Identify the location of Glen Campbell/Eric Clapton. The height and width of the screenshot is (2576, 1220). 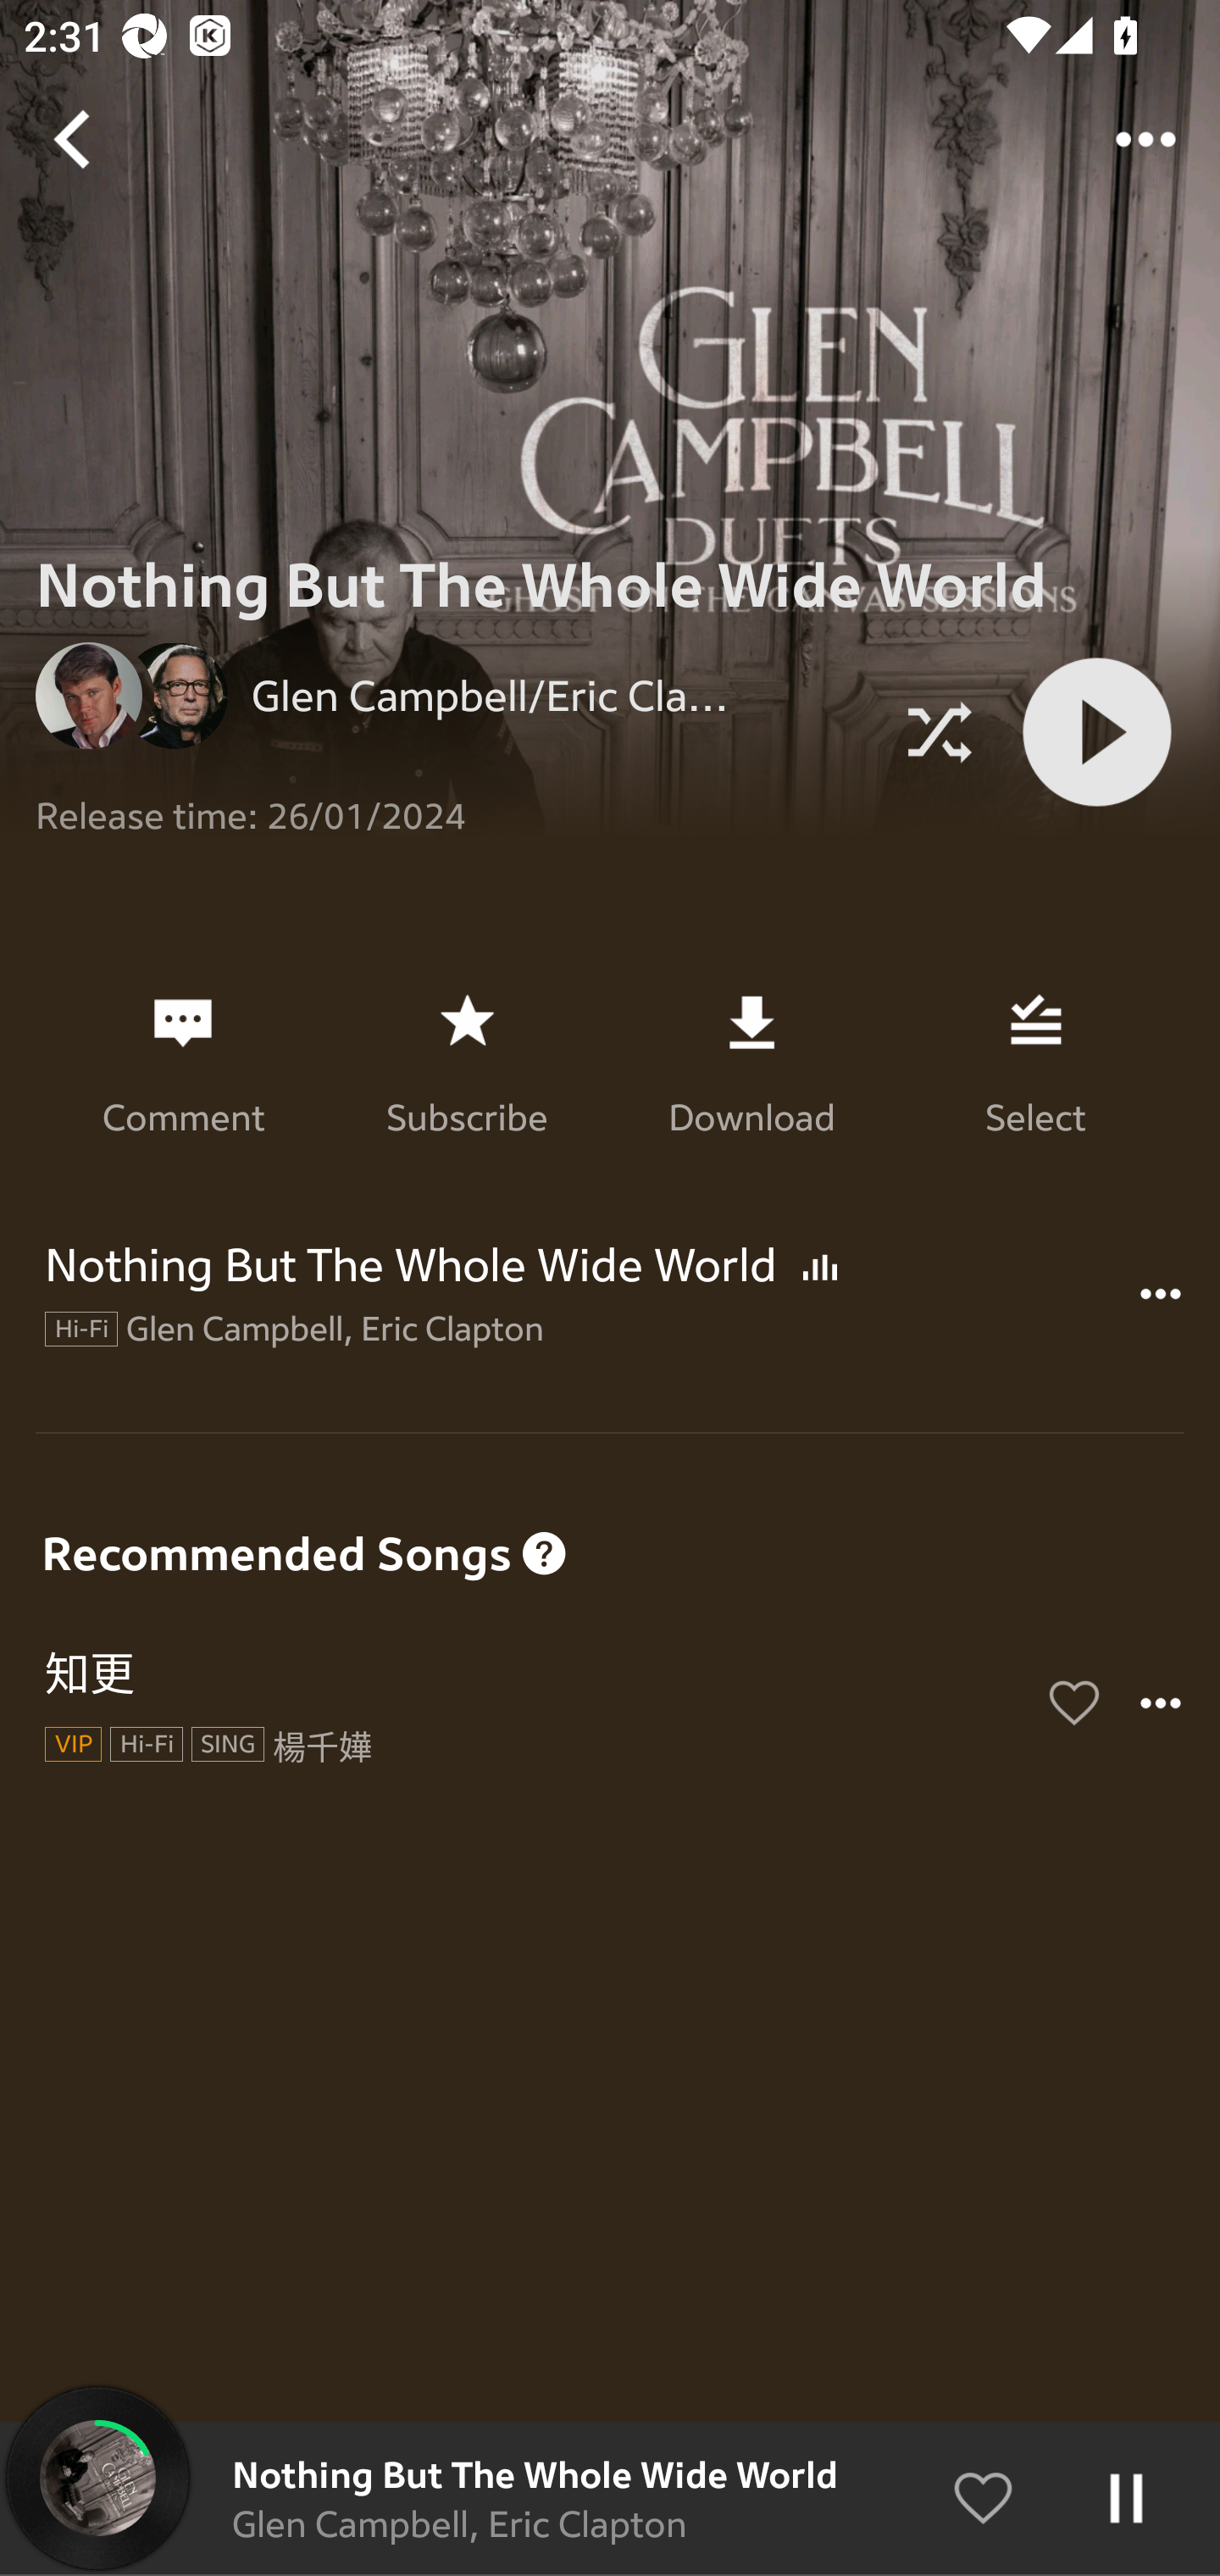
(480, 695).